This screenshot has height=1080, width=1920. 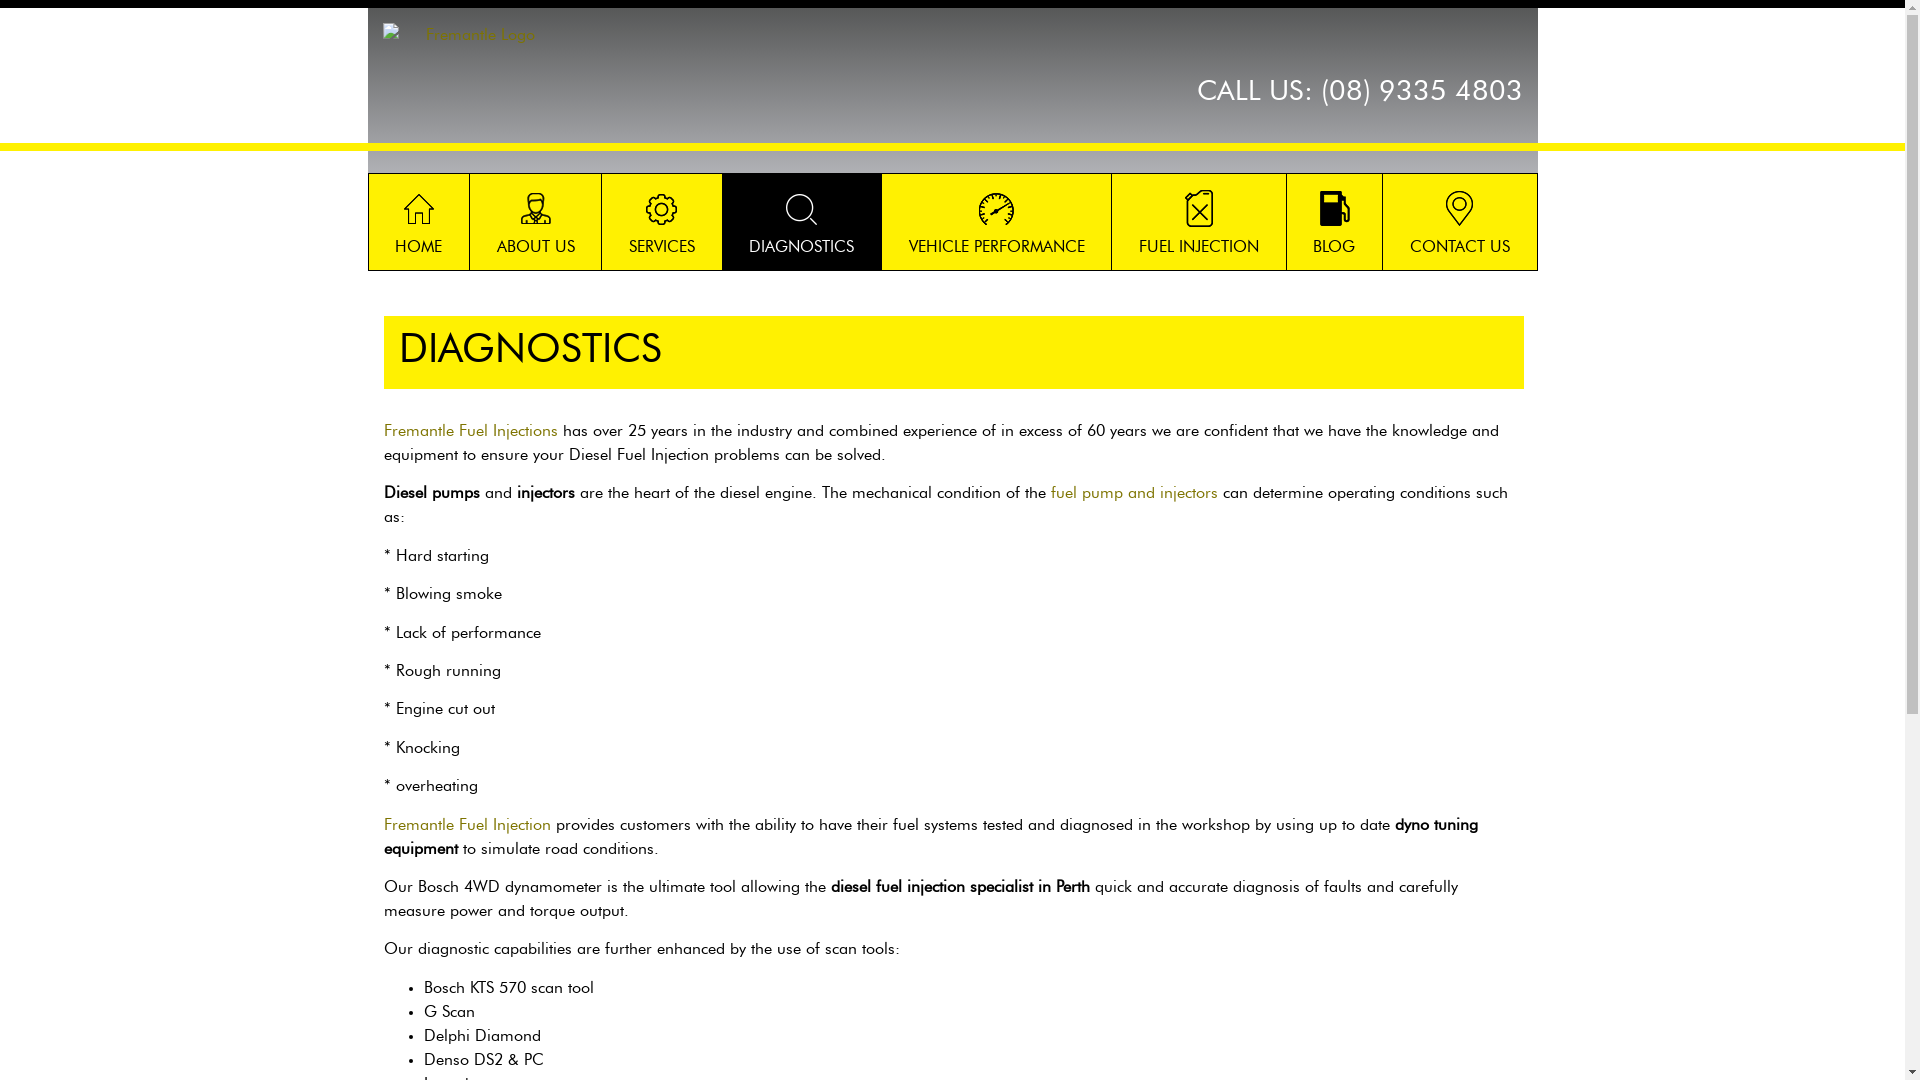 What do you see at coordinates (1421, 92) in the screenshot?
I see `(08) 9335 4803` at bounding box center [1421, 92].